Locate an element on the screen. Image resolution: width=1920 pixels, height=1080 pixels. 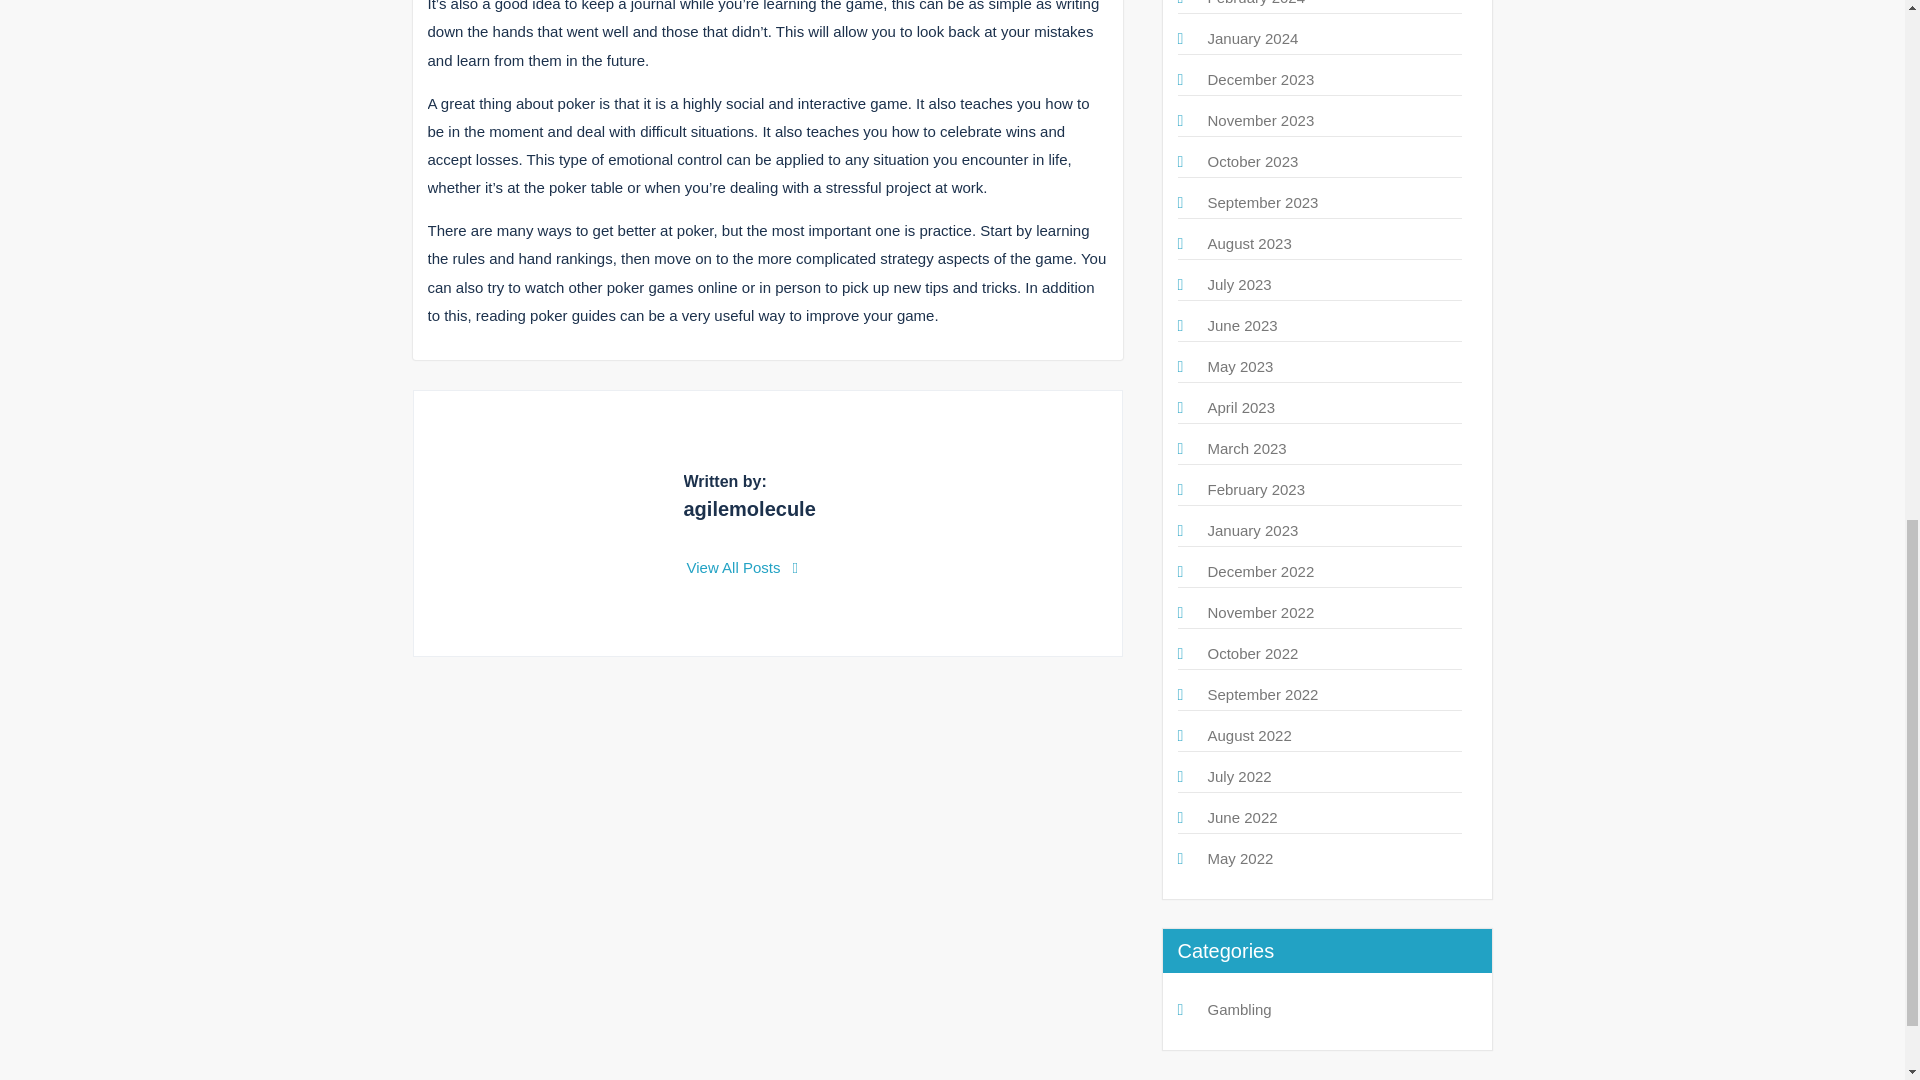
July 2022 is located at coordinates (1239, 776).